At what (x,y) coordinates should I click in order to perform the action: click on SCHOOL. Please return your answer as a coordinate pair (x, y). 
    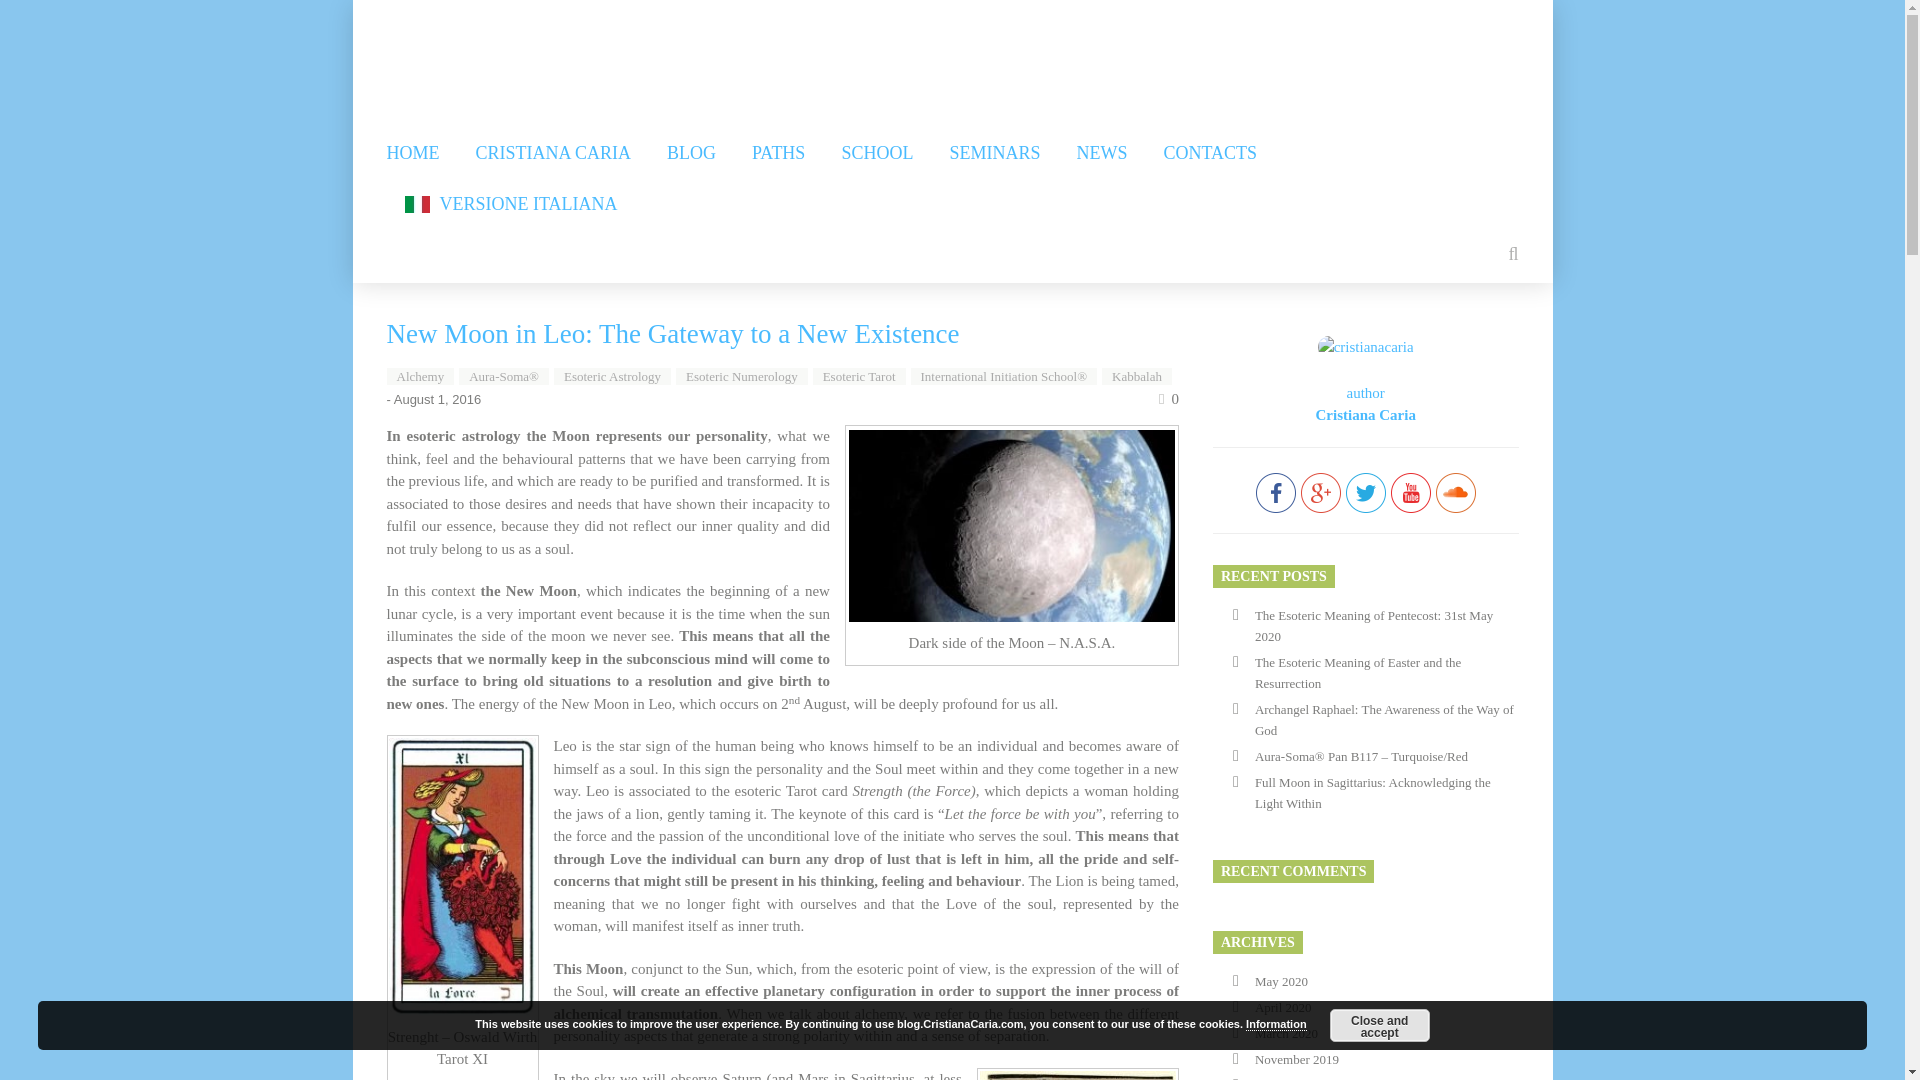
    Looking at the image, I should click on (876, 154).